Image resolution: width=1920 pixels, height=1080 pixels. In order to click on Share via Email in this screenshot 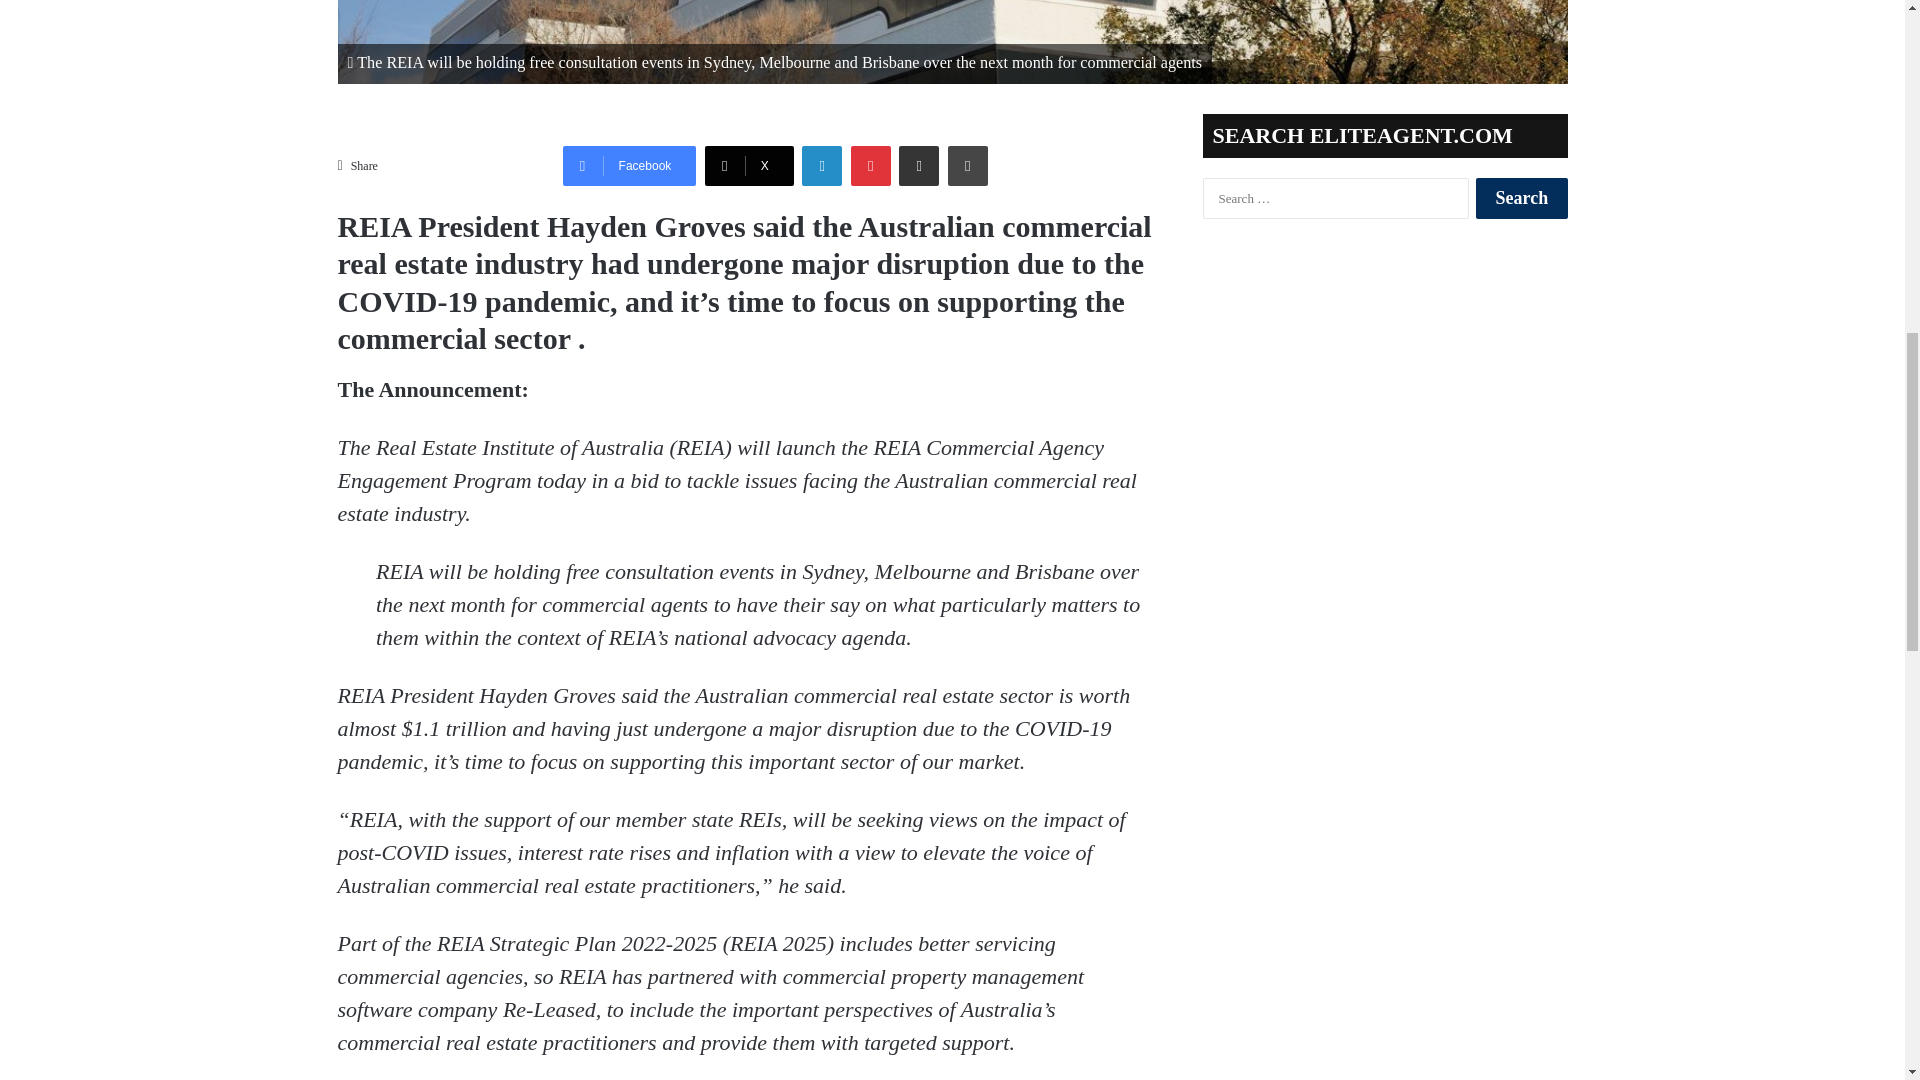, I will do `click(918, 165)`.